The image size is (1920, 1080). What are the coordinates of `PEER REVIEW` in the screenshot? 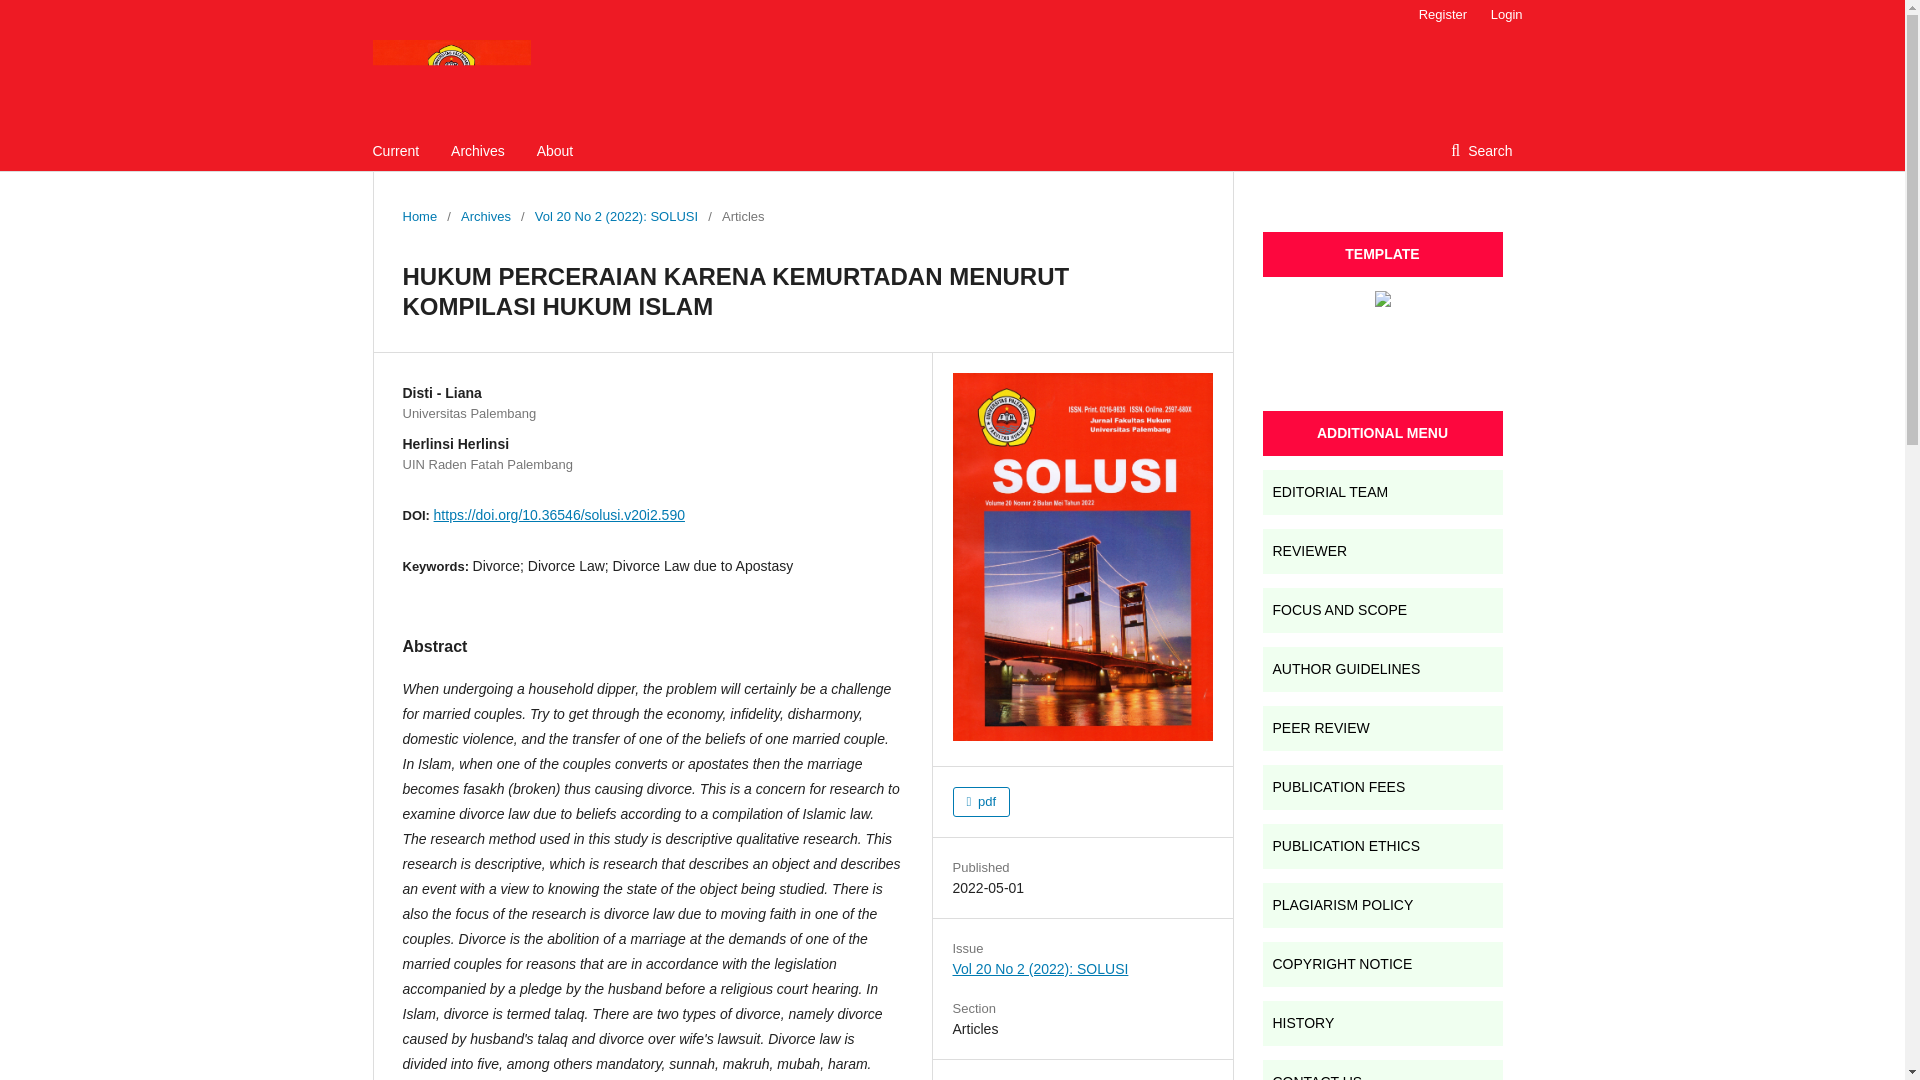 It's located at (1381, 728).